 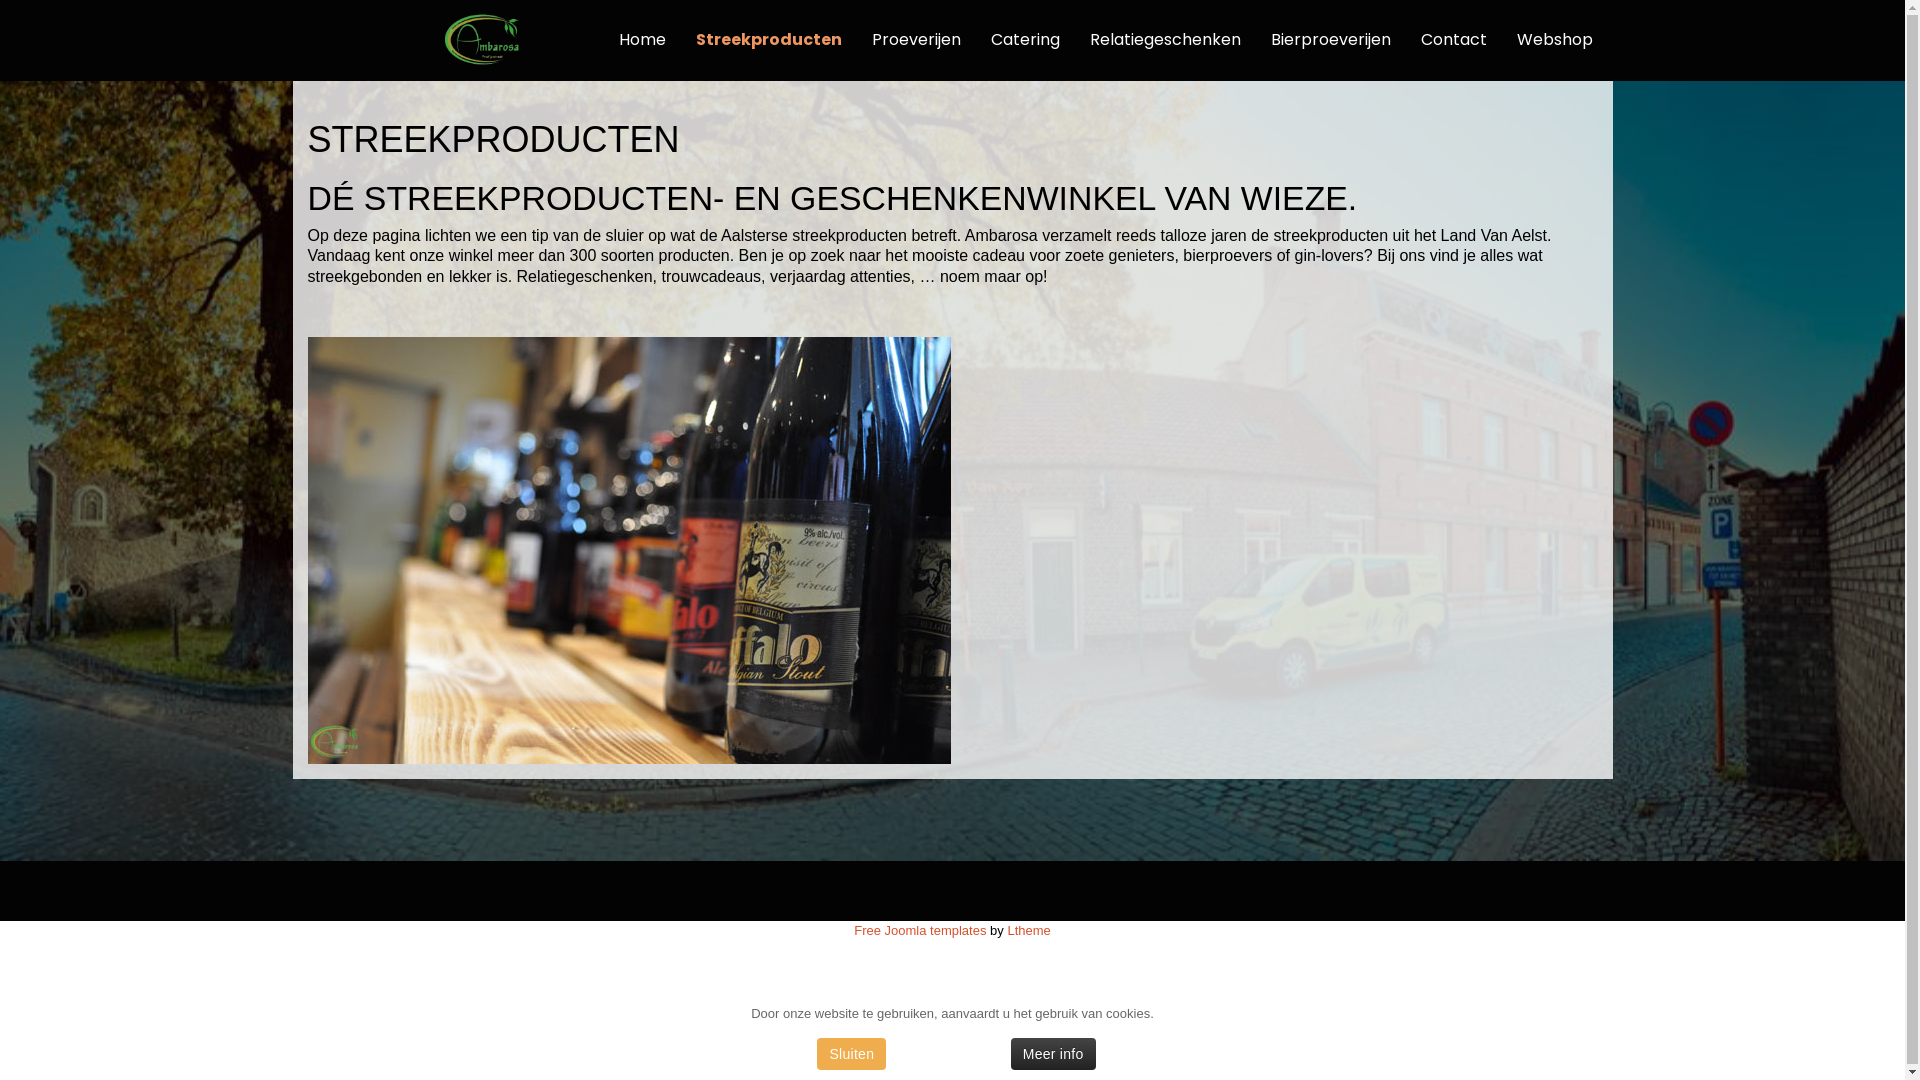 What do you see at coordinates (916, 40) in the screenshot?
I see `Proeverijen` at bounding box center [916, 40].